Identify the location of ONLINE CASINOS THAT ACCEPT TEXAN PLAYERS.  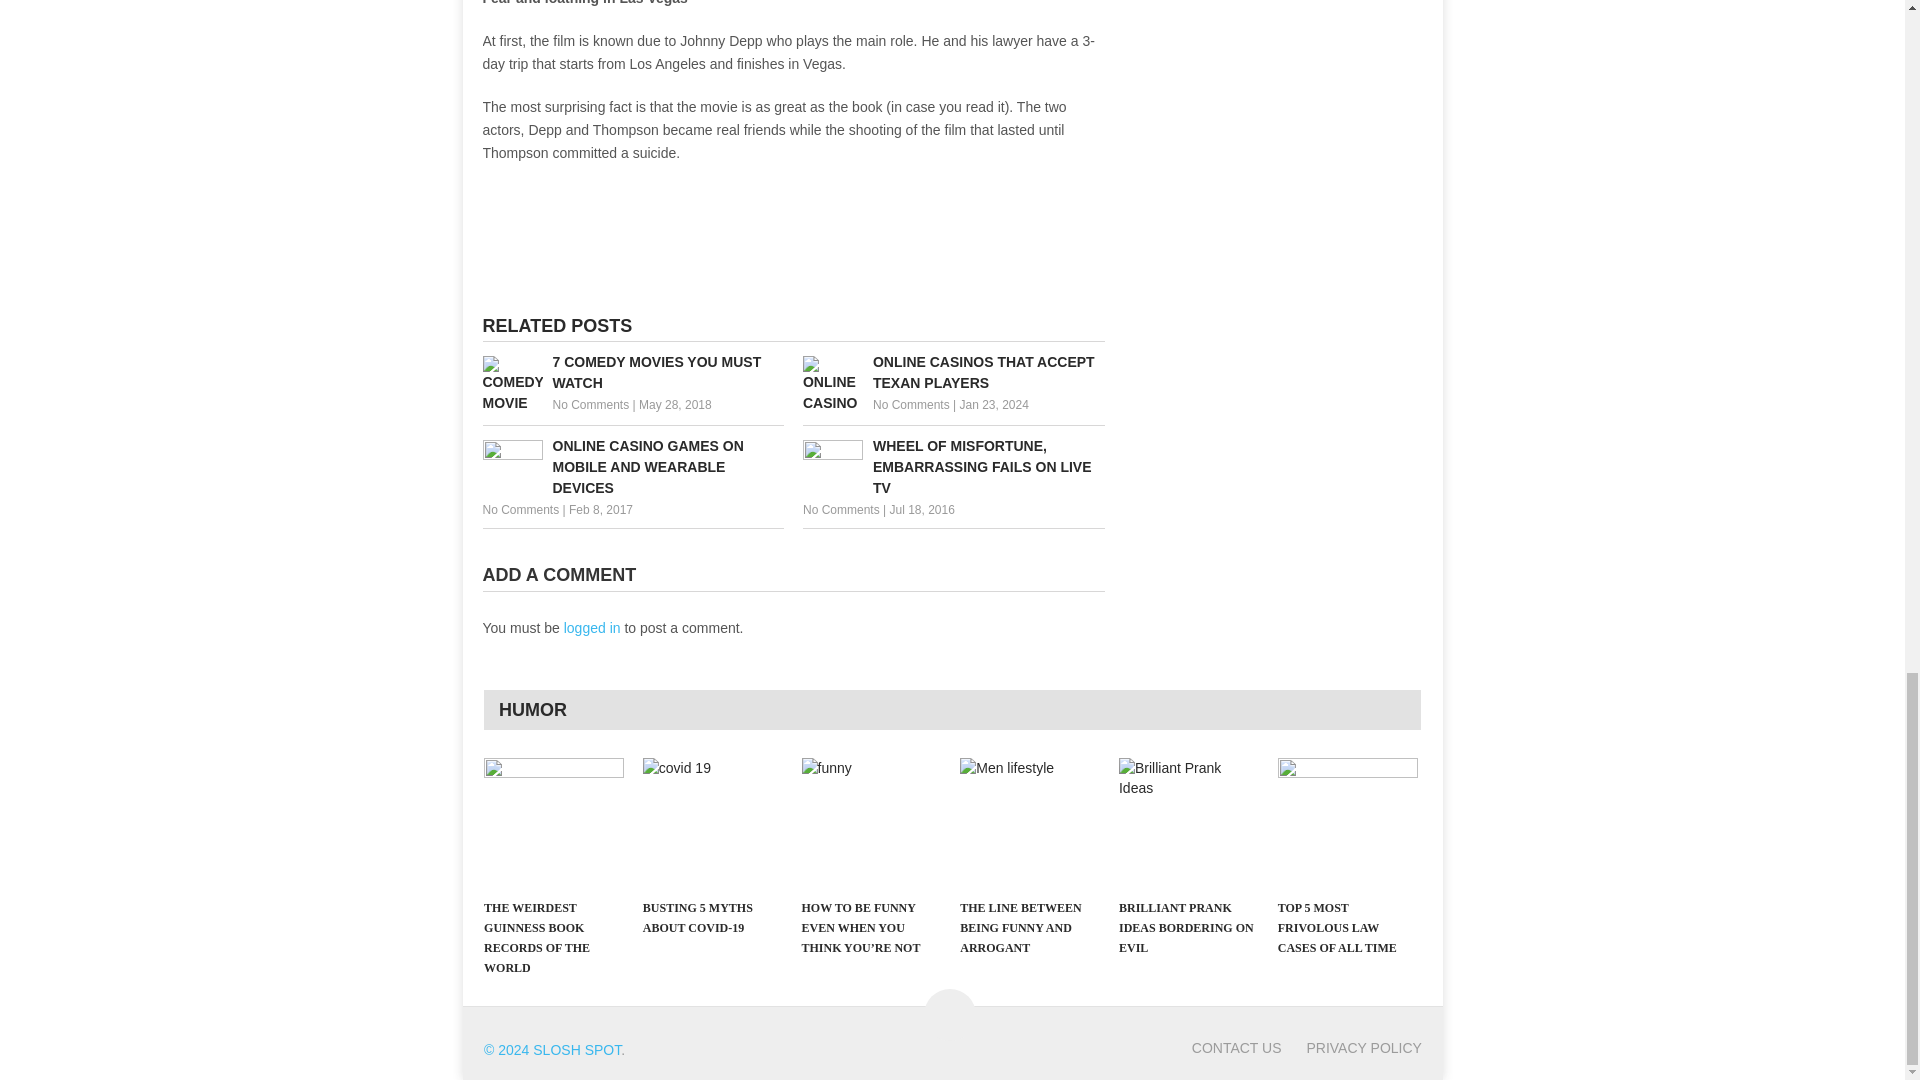
(954, 373).